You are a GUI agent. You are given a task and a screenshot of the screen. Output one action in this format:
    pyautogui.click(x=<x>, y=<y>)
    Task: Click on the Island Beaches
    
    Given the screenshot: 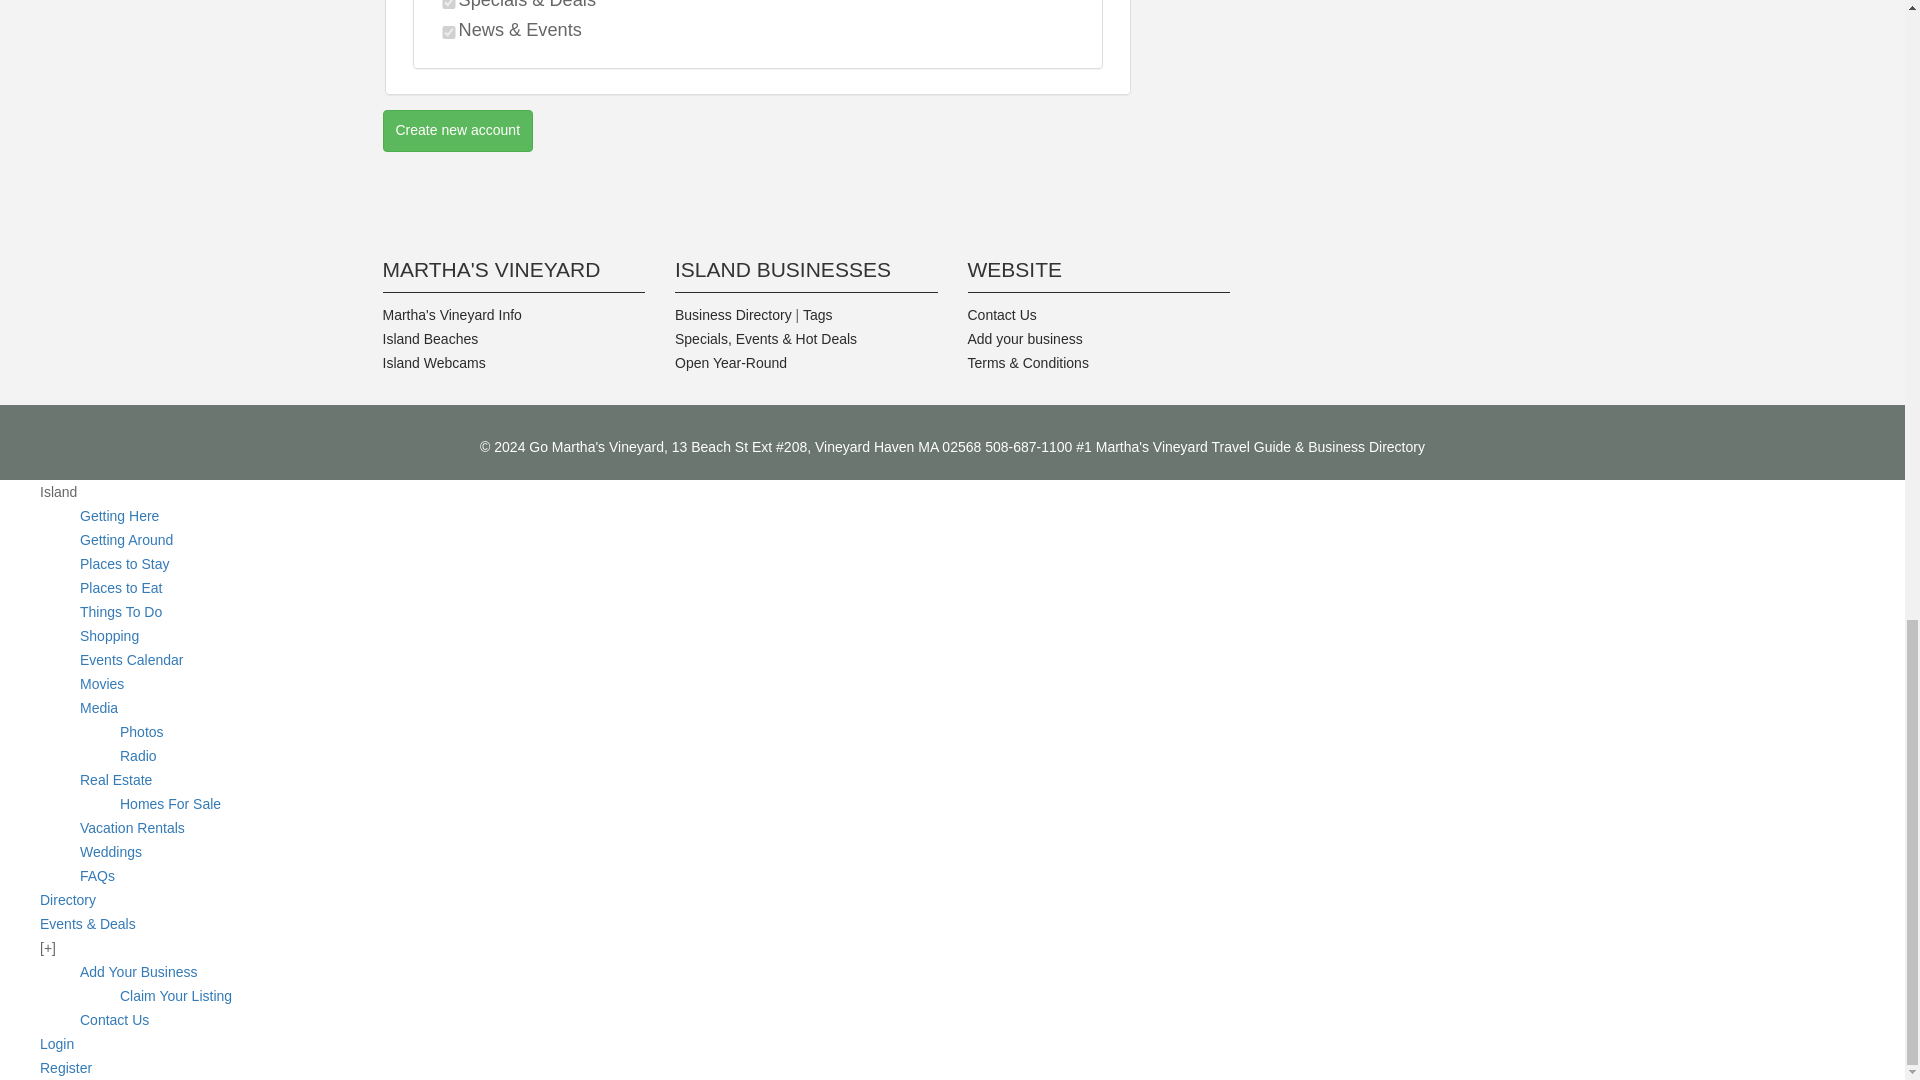 What is the action you would take?
    pyautogui.click(x=430, y=338)
    